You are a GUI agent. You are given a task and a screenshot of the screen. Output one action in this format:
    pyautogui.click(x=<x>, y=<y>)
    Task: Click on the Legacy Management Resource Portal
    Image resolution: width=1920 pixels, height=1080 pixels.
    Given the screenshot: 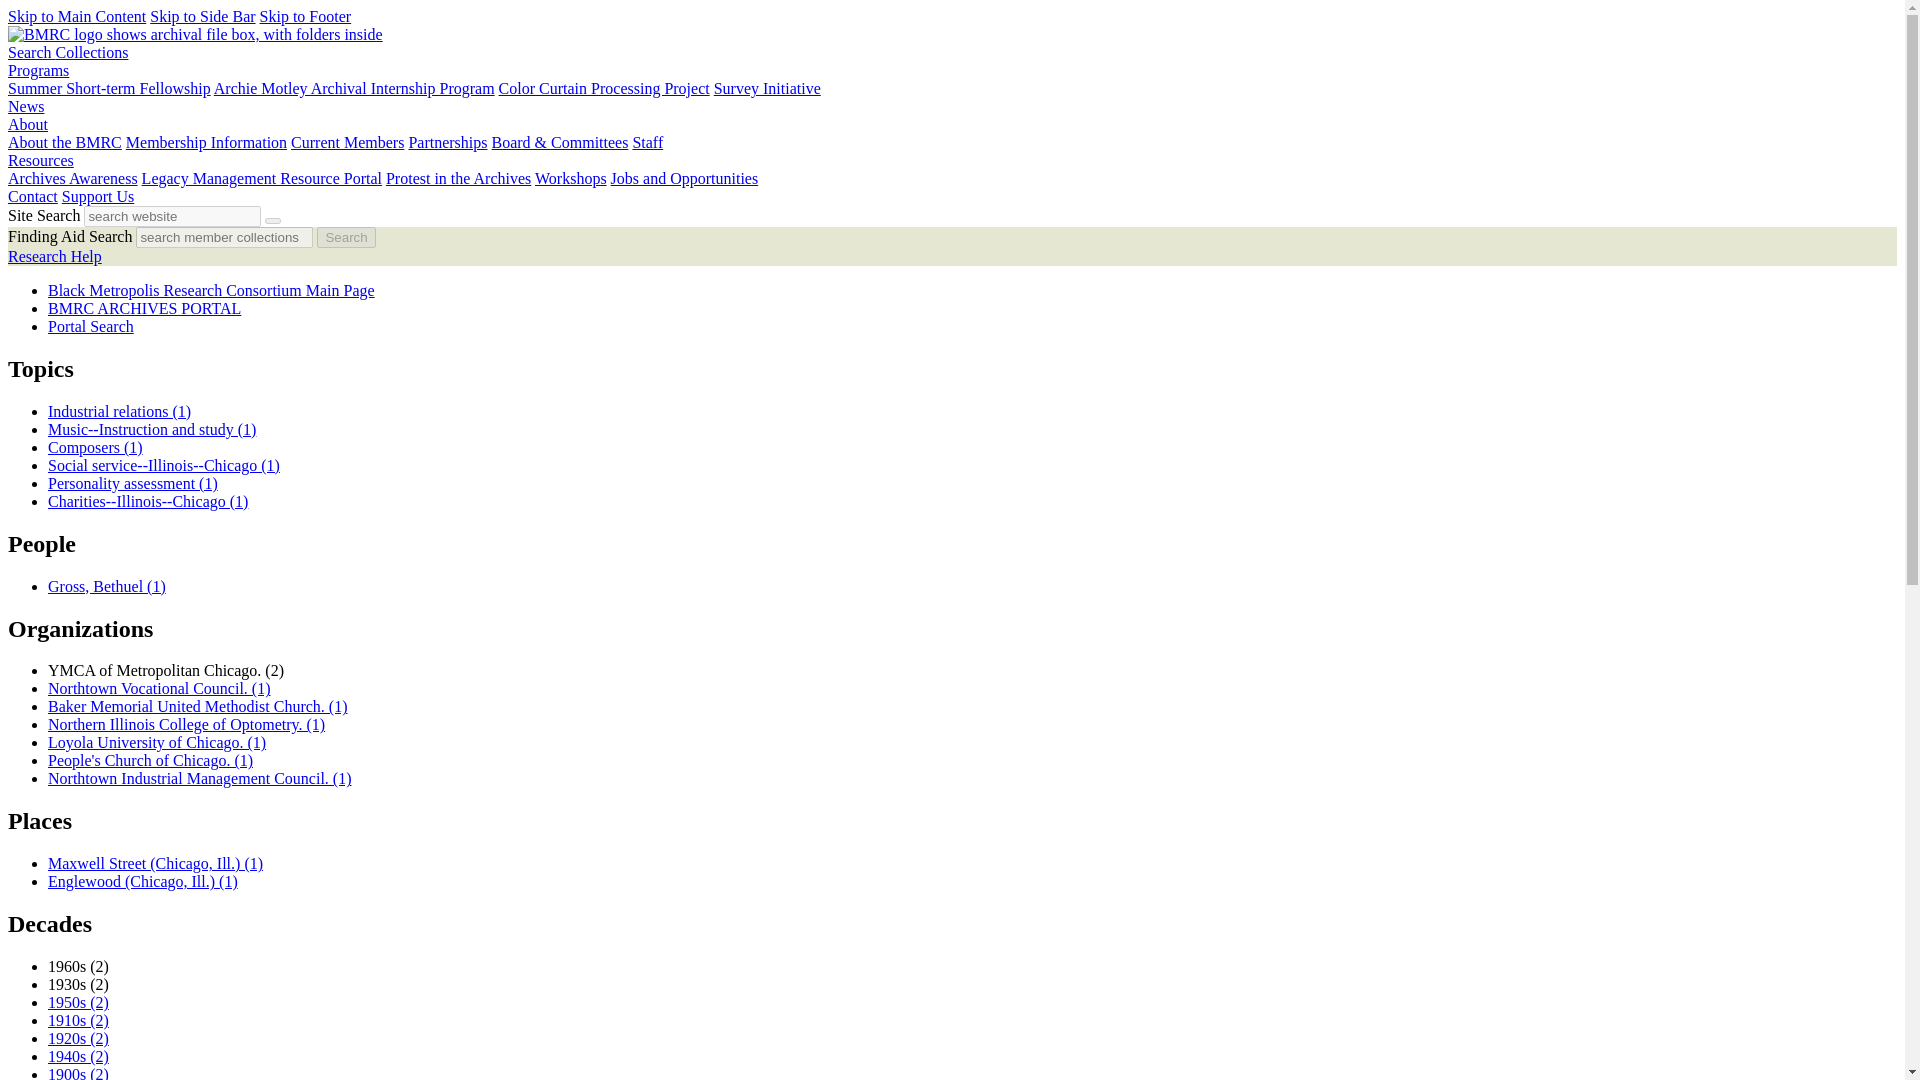 What is the action you would take?
    pyautogui.click(x=262, y=178)
    